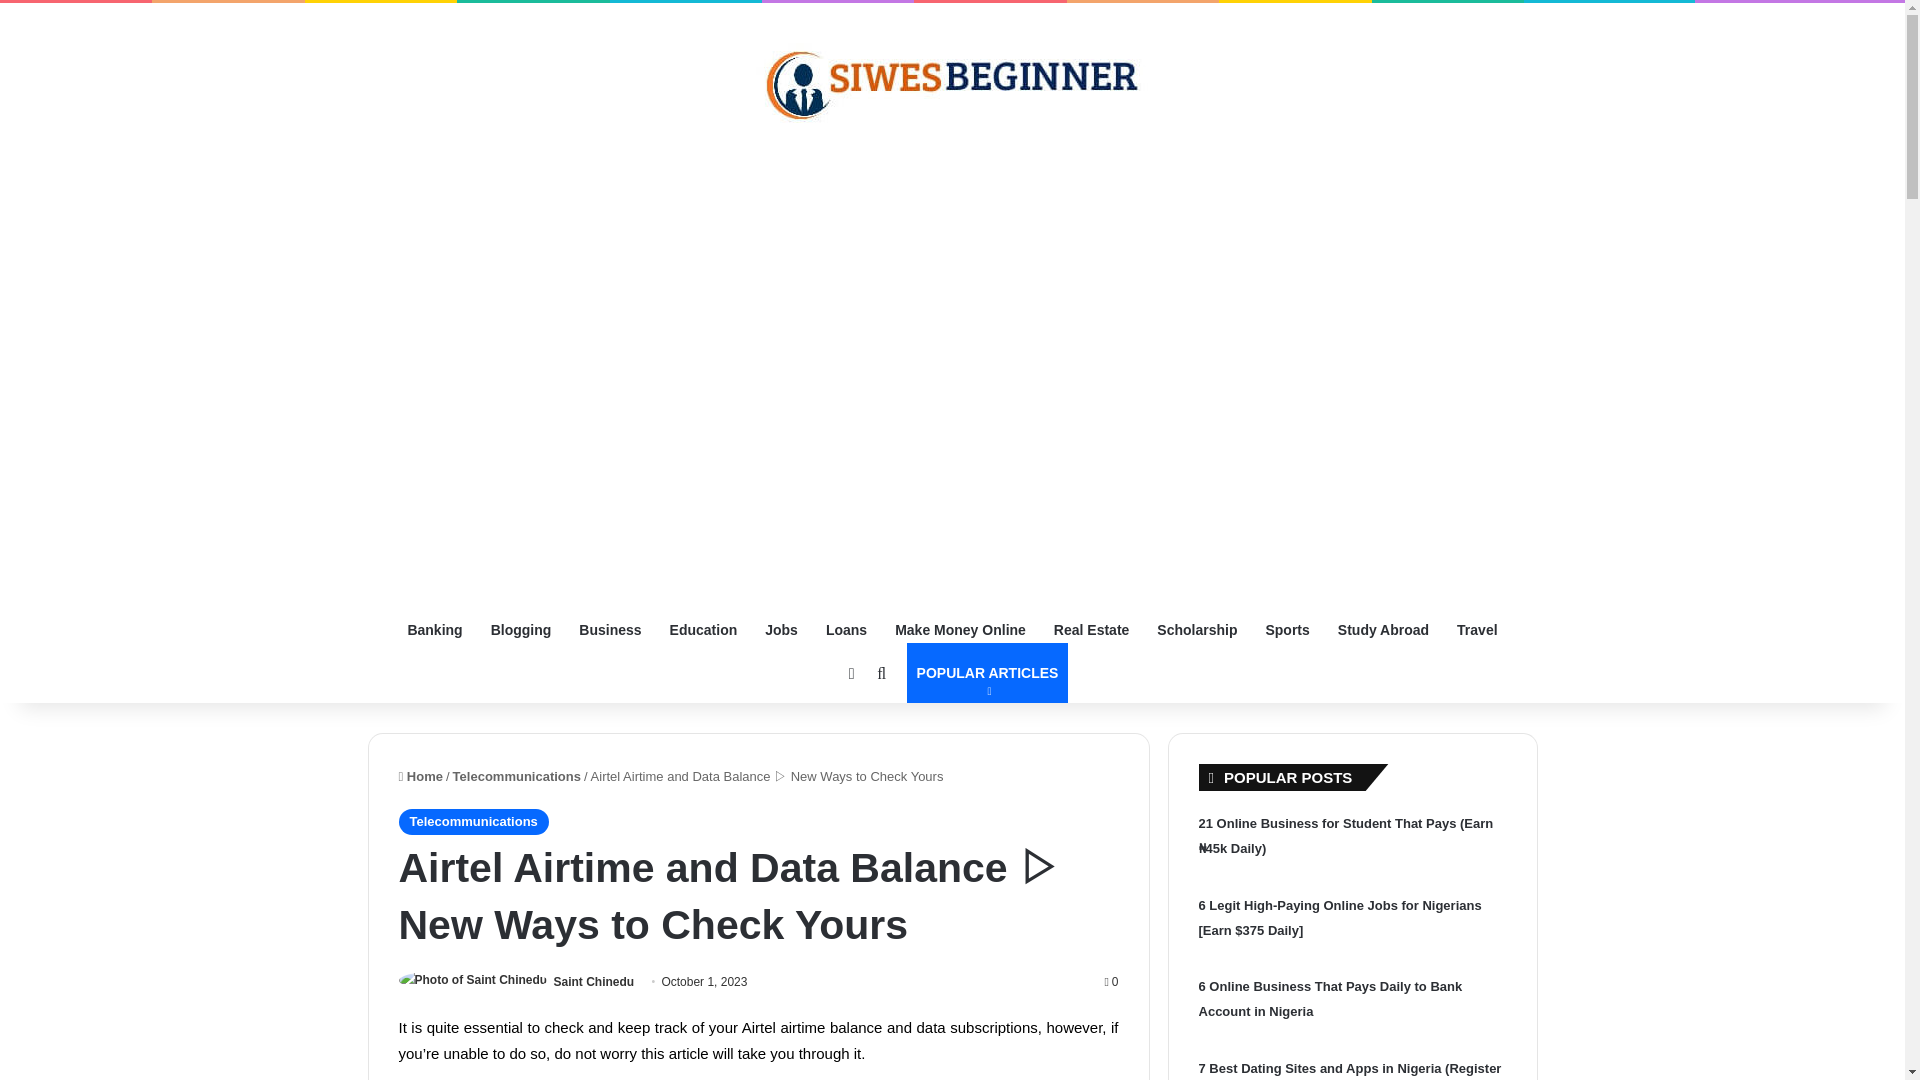  What do you see at coordinates (419, 776) in the screenshot?
I see `Home` at bounding box center [419, 776].